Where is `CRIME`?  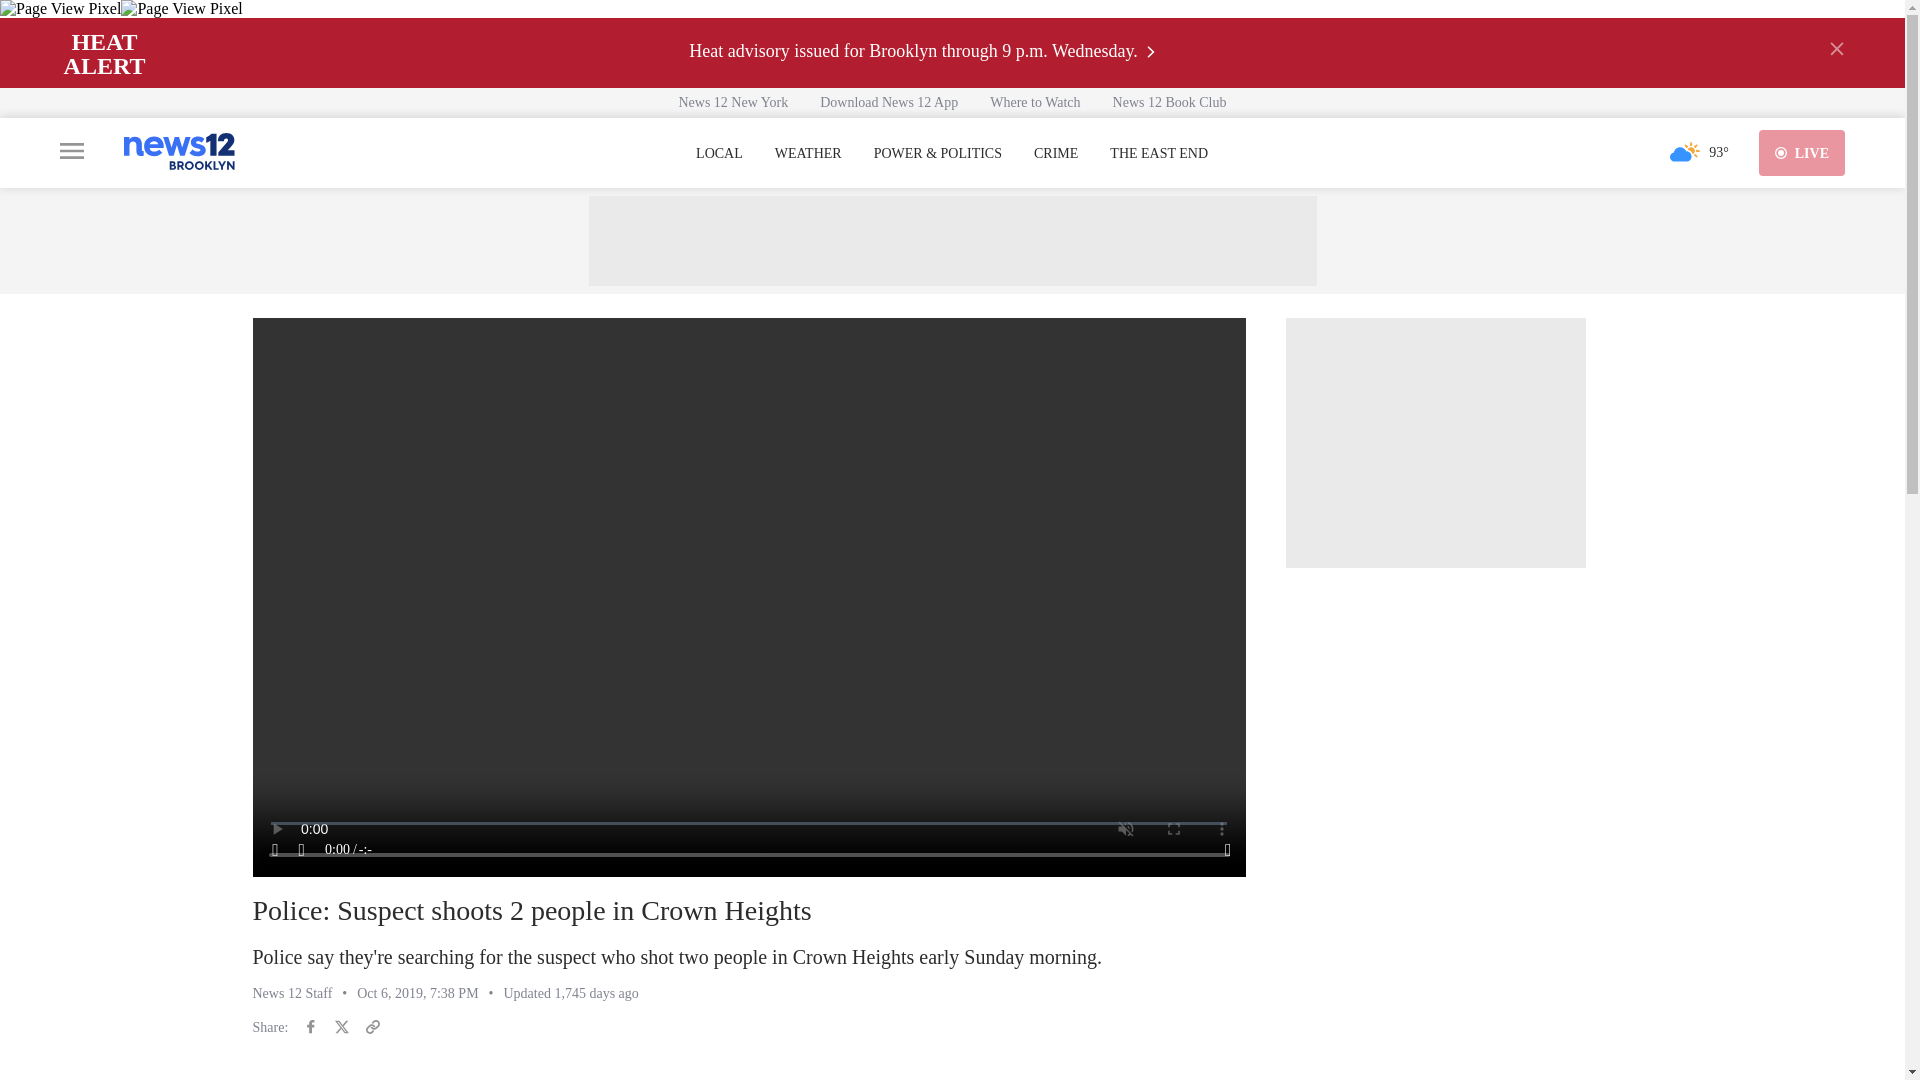
CRIME is located at coordinates (1056, 154).